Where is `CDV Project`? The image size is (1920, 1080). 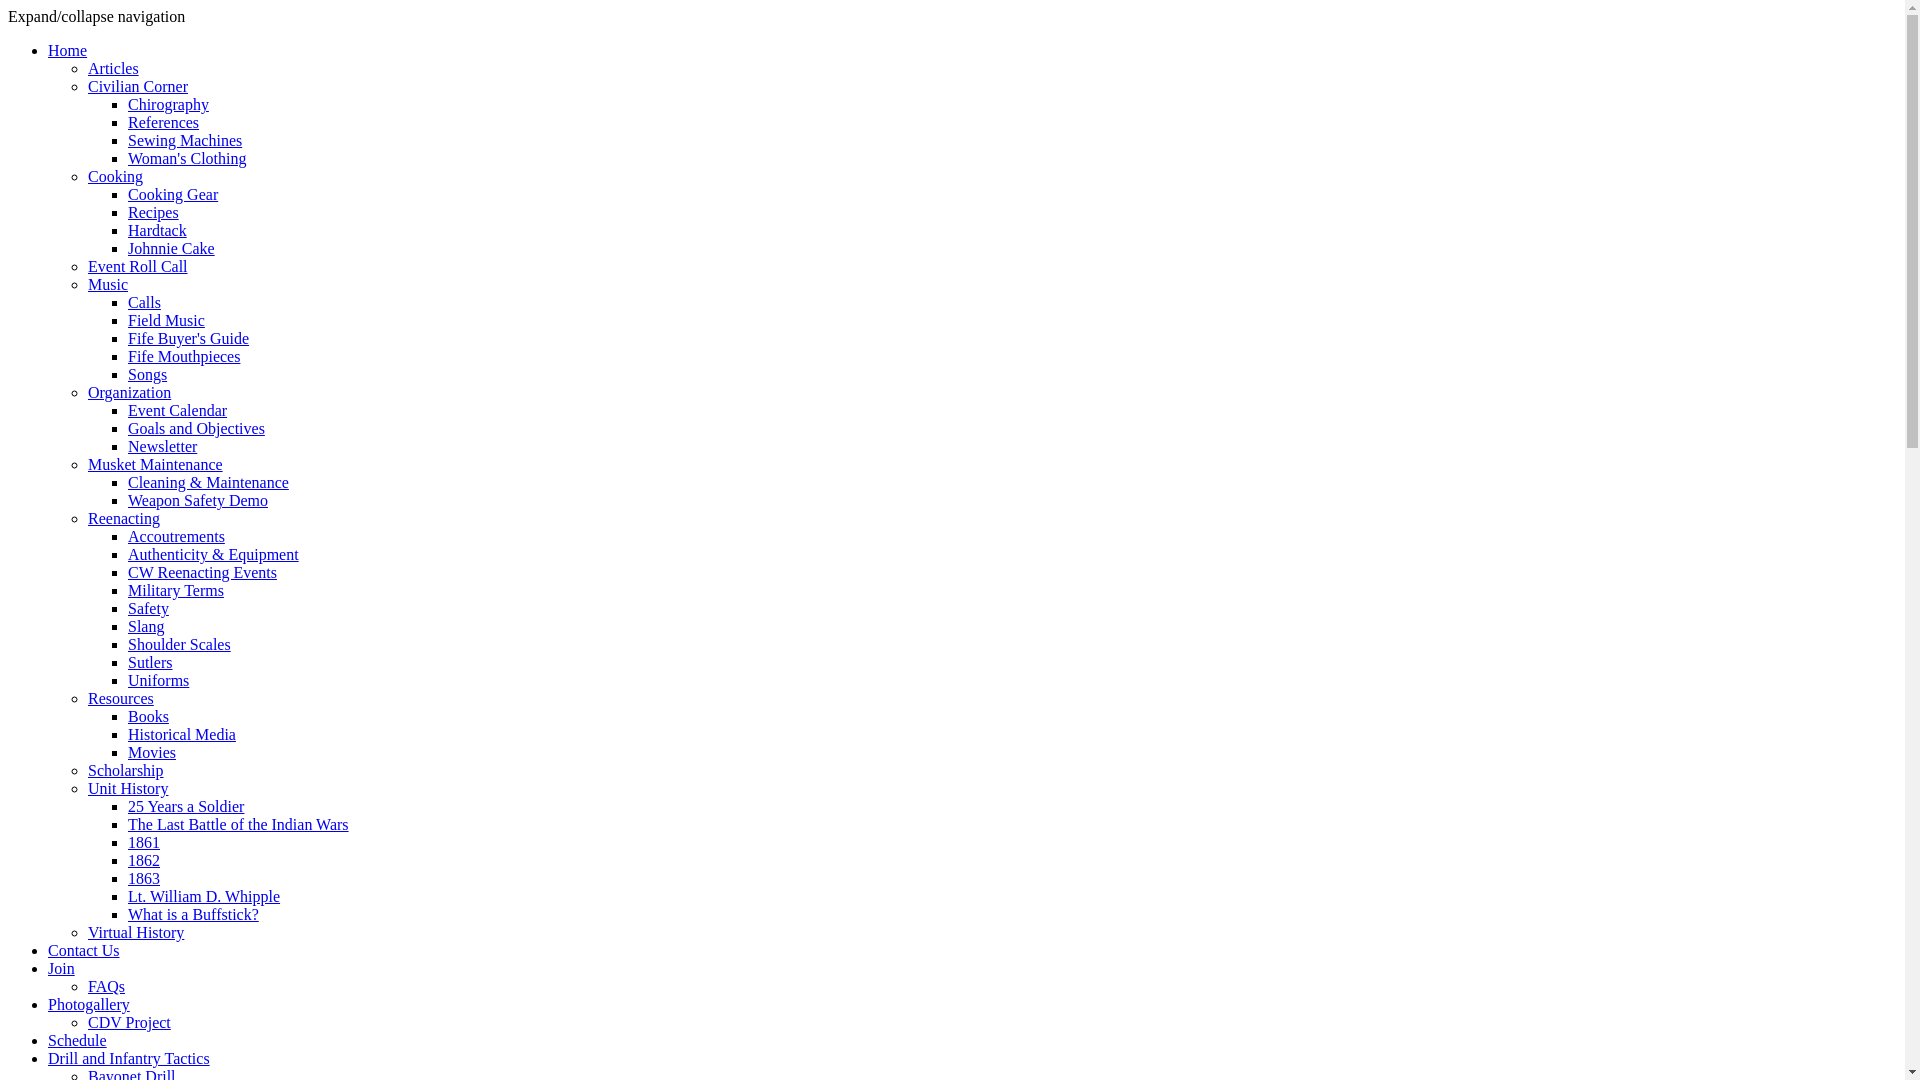 CDV Project is located at coordinates (130, 1022).